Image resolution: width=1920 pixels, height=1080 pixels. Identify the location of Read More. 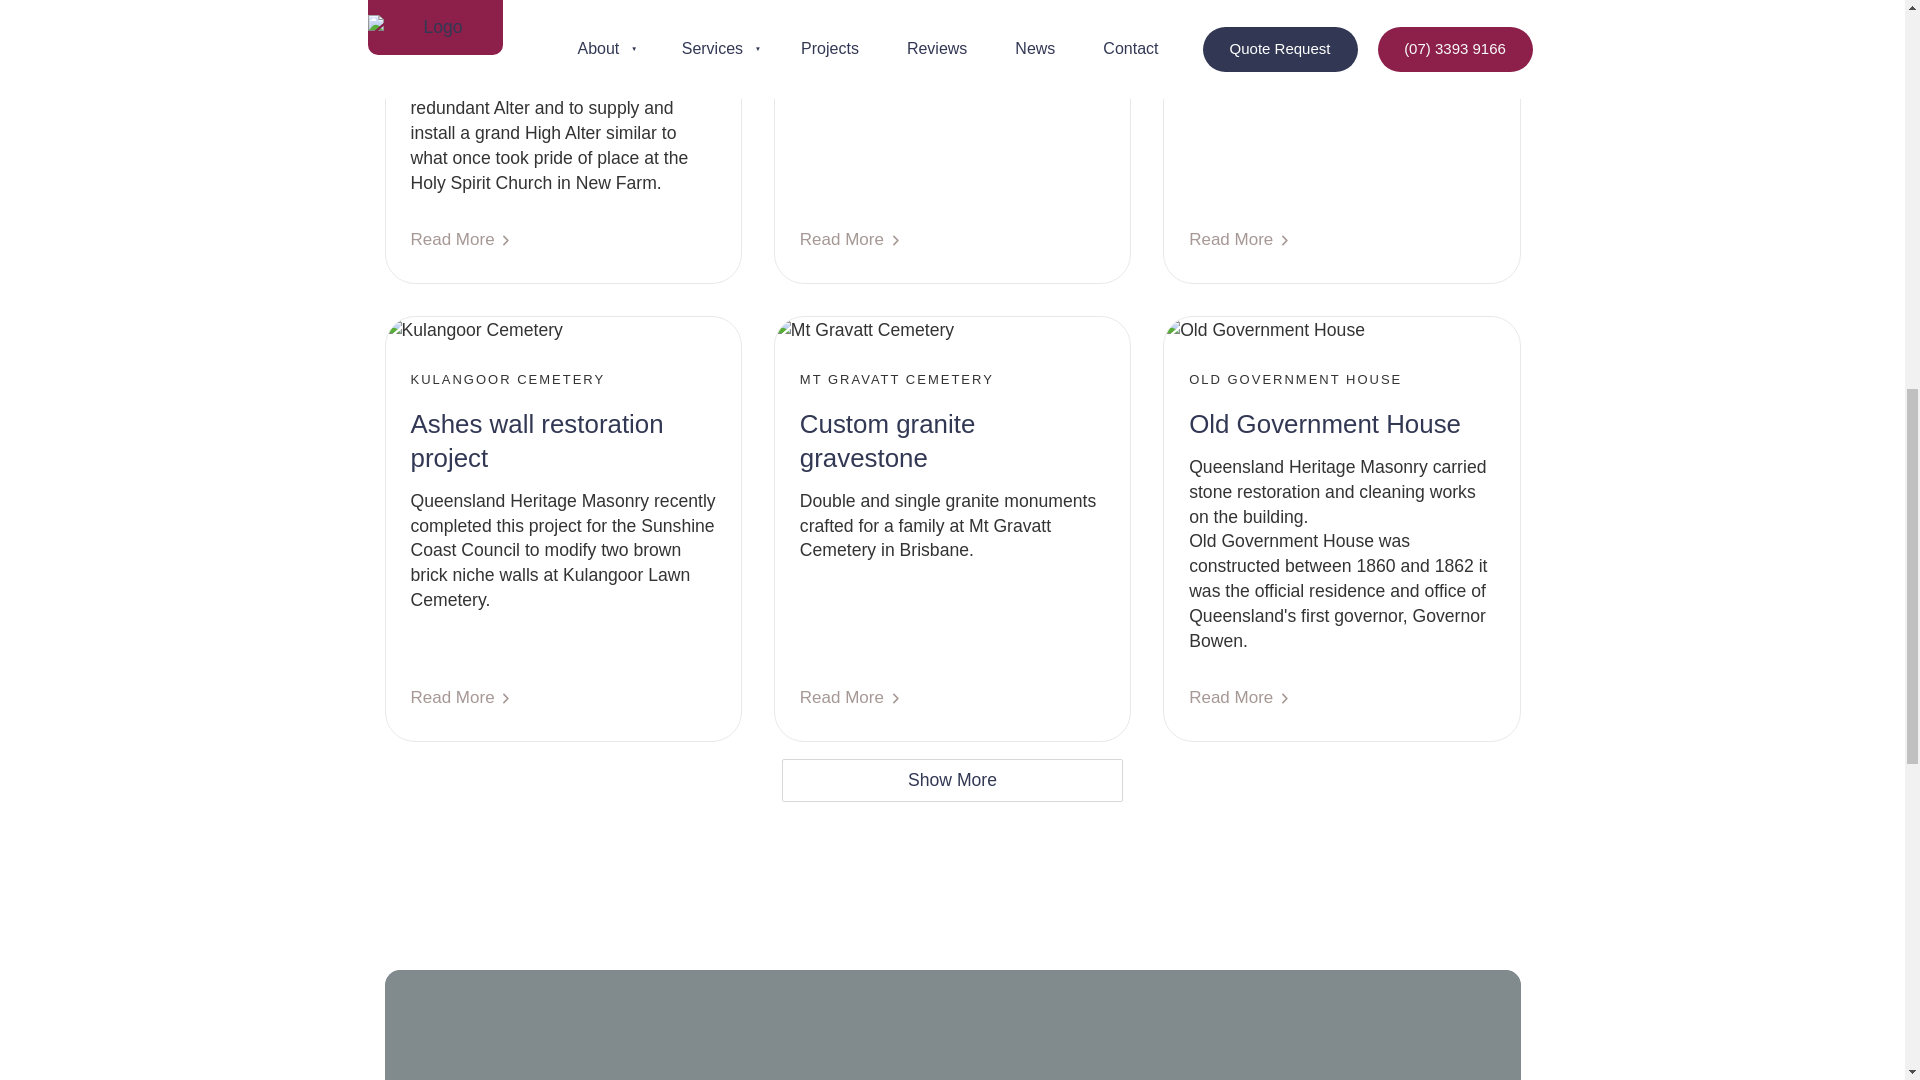
(461, 240).